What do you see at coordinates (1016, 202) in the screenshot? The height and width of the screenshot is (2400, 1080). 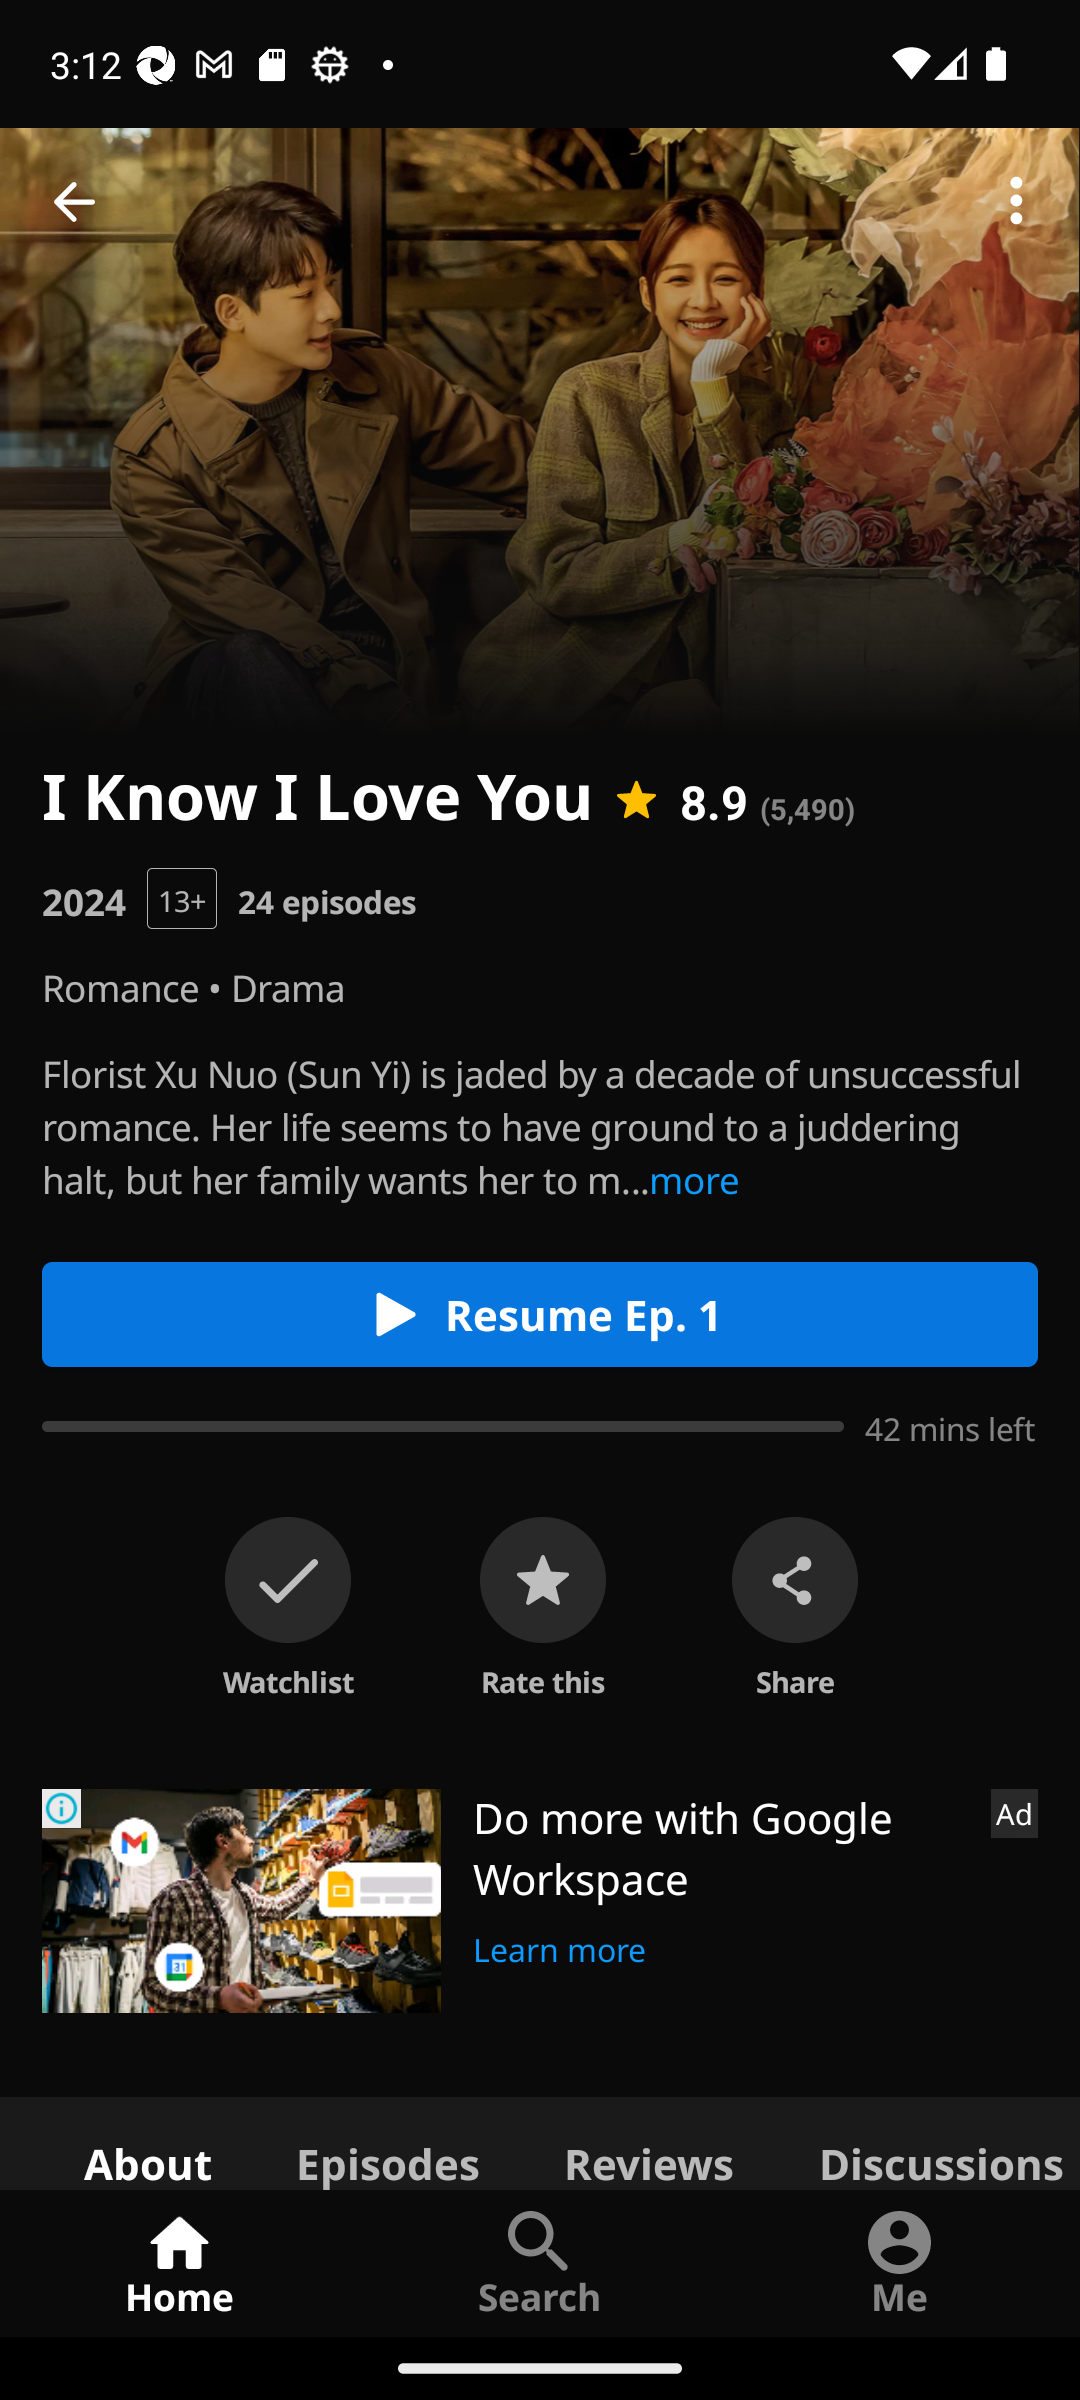 I see `More` at bounding box center [1016, 202].